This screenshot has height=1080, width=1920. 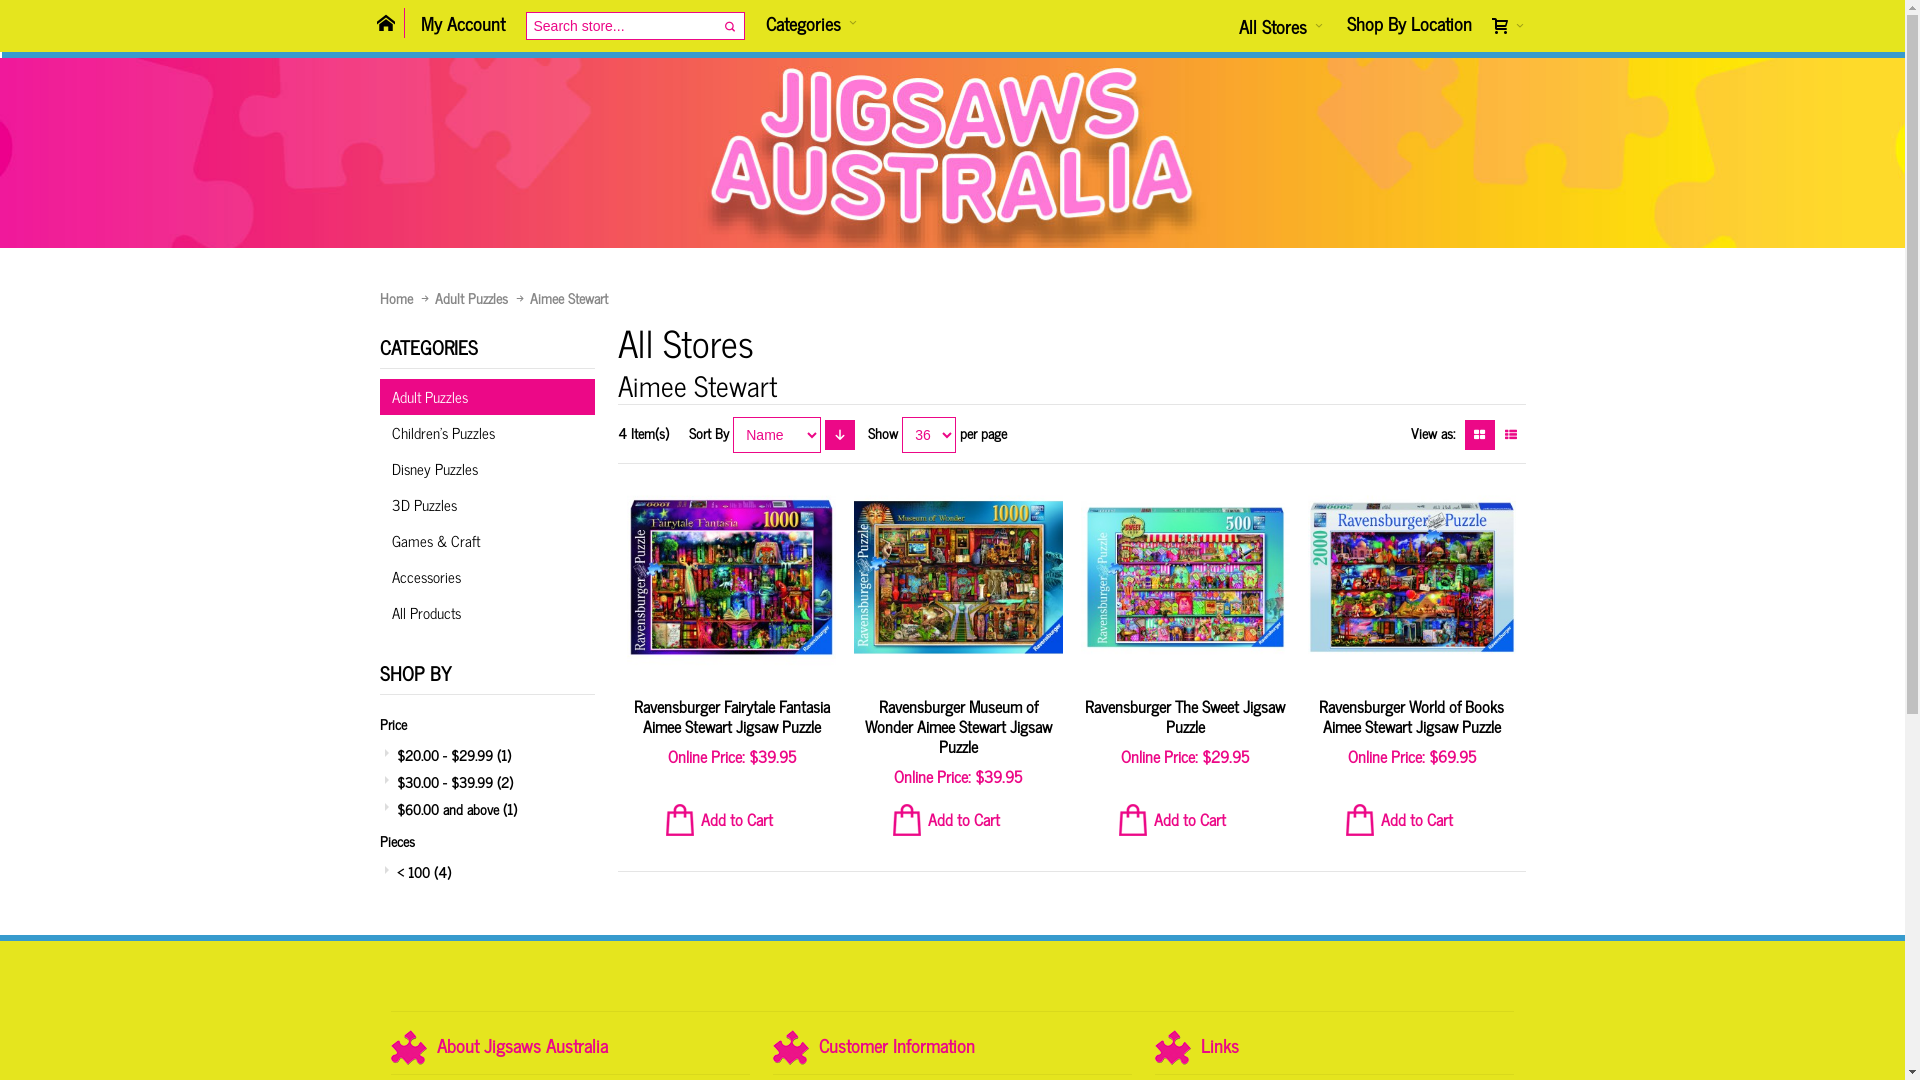 What do you see at coordinates (488, 613) in the screenshot?
I see `All Products` at bounding box center [488, 613].